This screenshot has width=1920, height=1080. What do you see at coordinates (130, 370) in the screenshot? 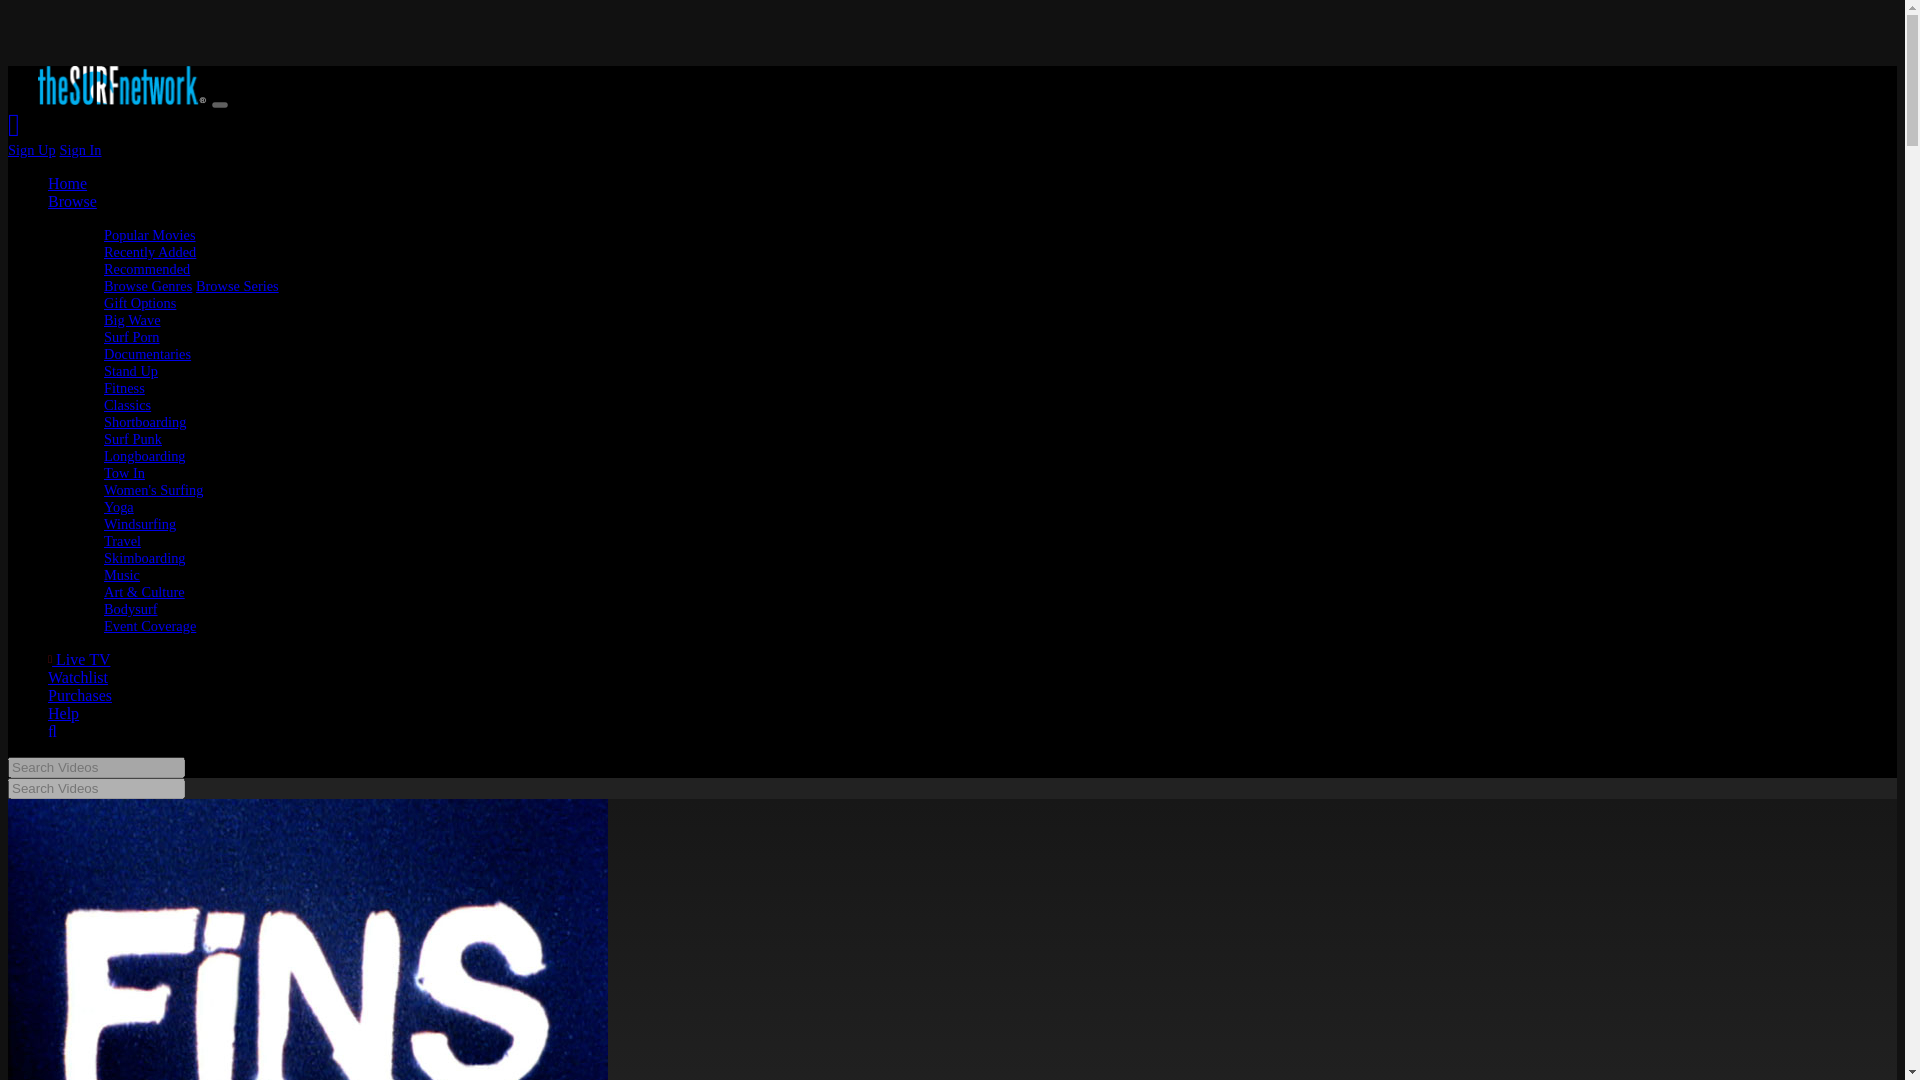
I see `Stand Up` at bounding box center [130, 370].